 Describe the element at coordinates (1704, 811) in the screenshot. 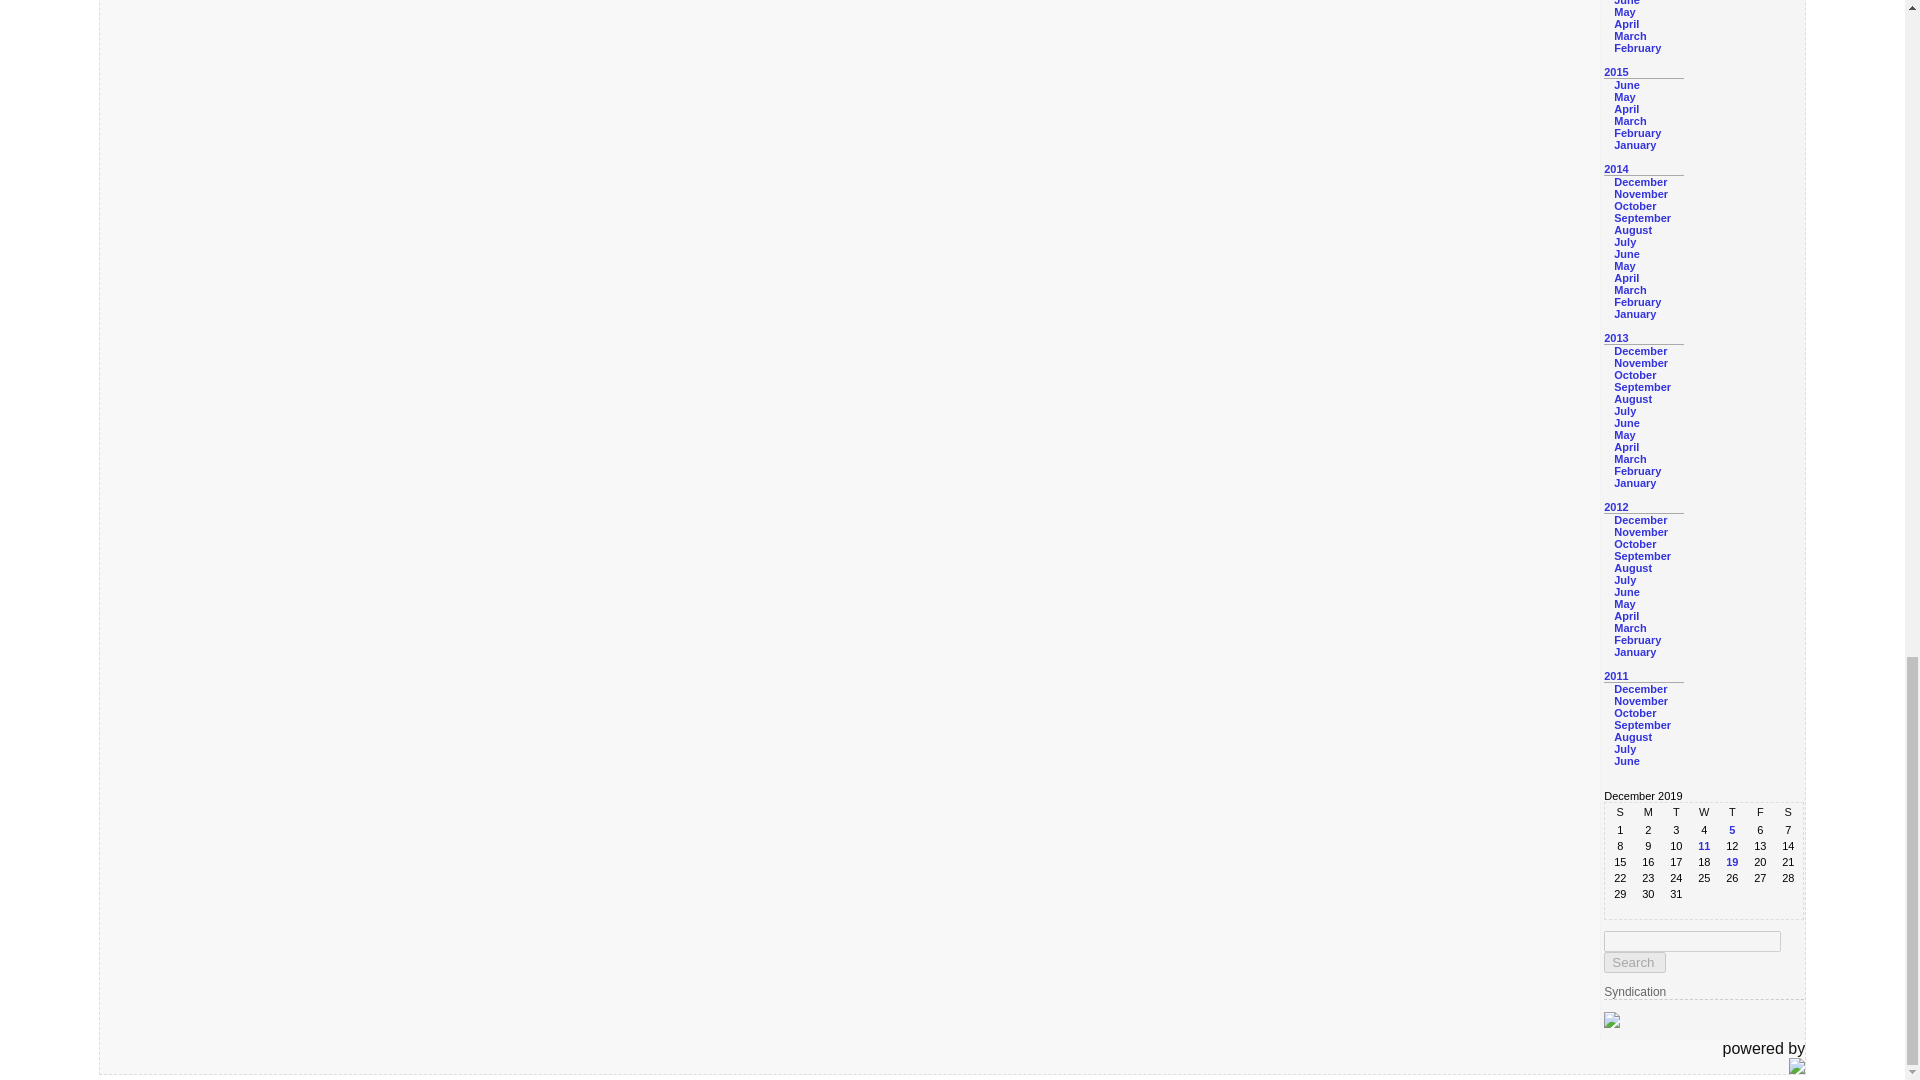

I see `Wednesday` at that location.